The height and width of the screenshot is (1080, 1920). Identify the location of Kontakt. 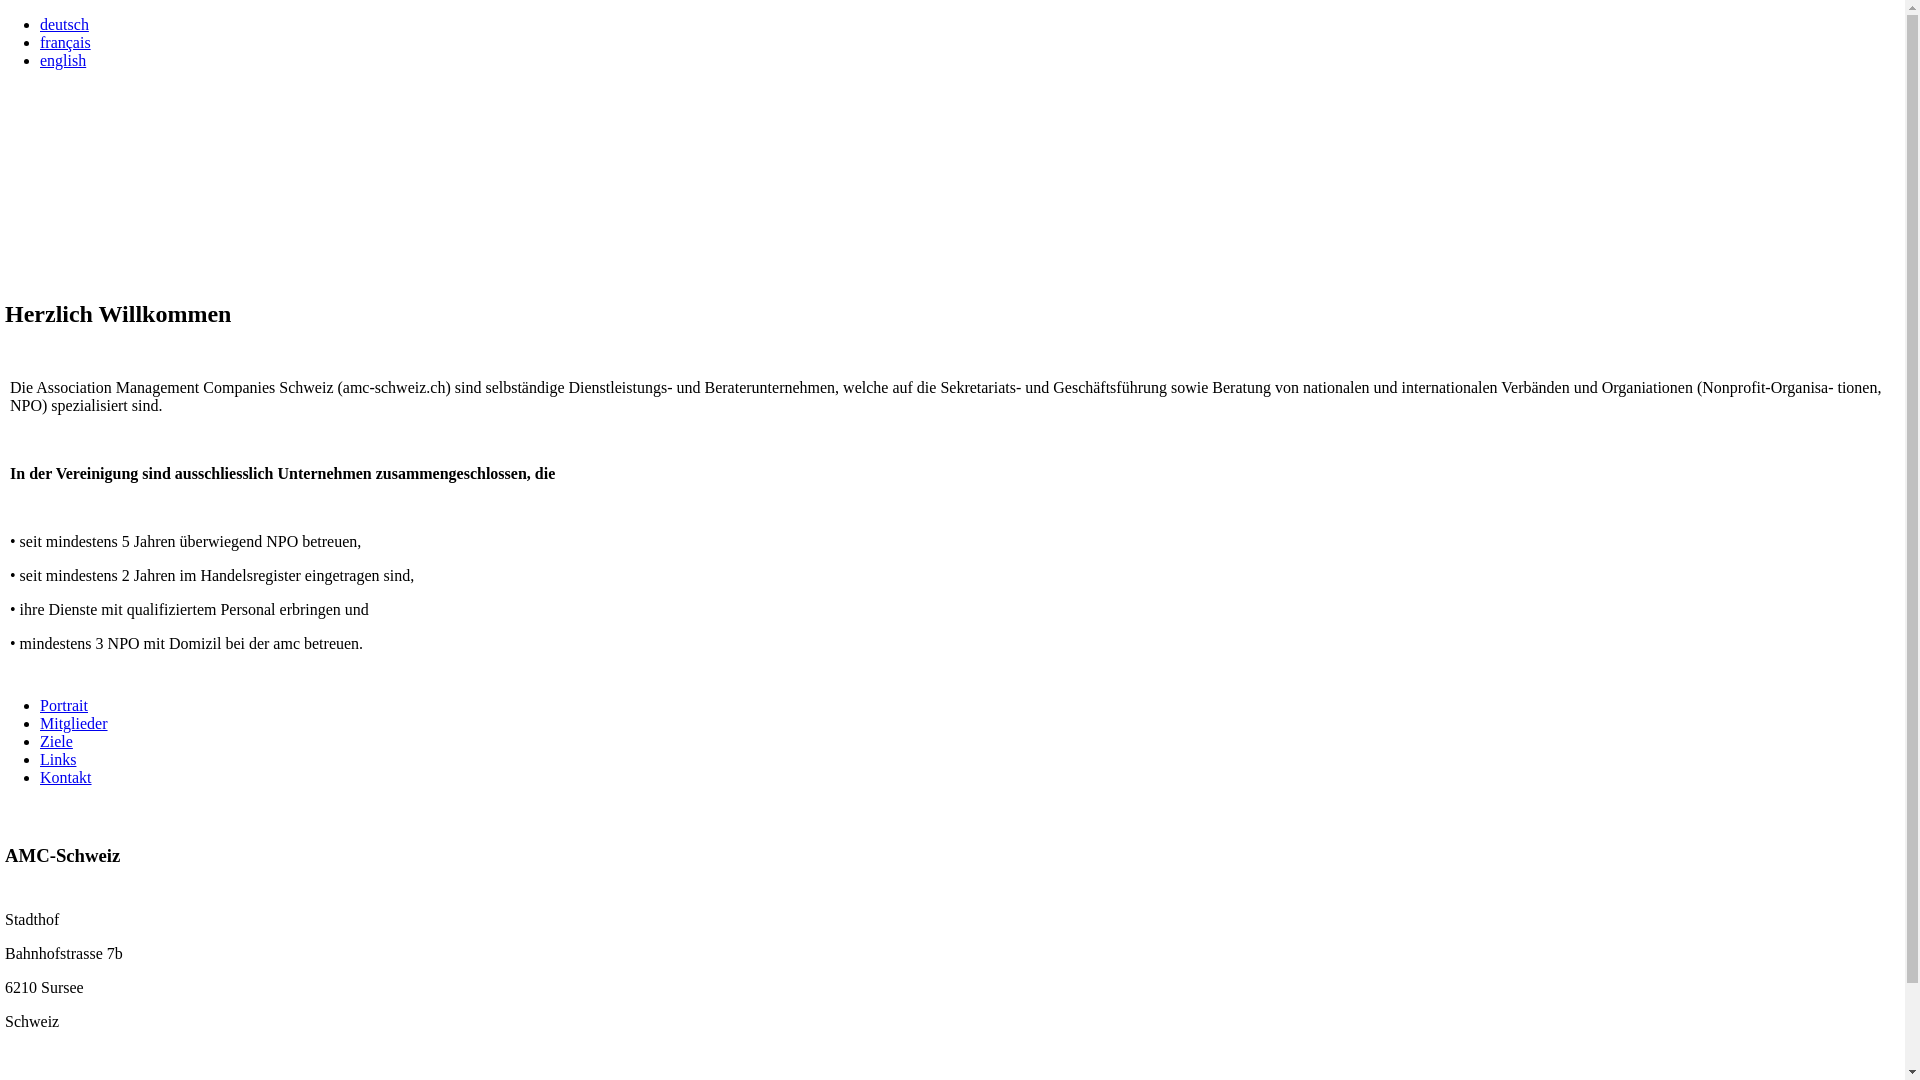
(66, 778).